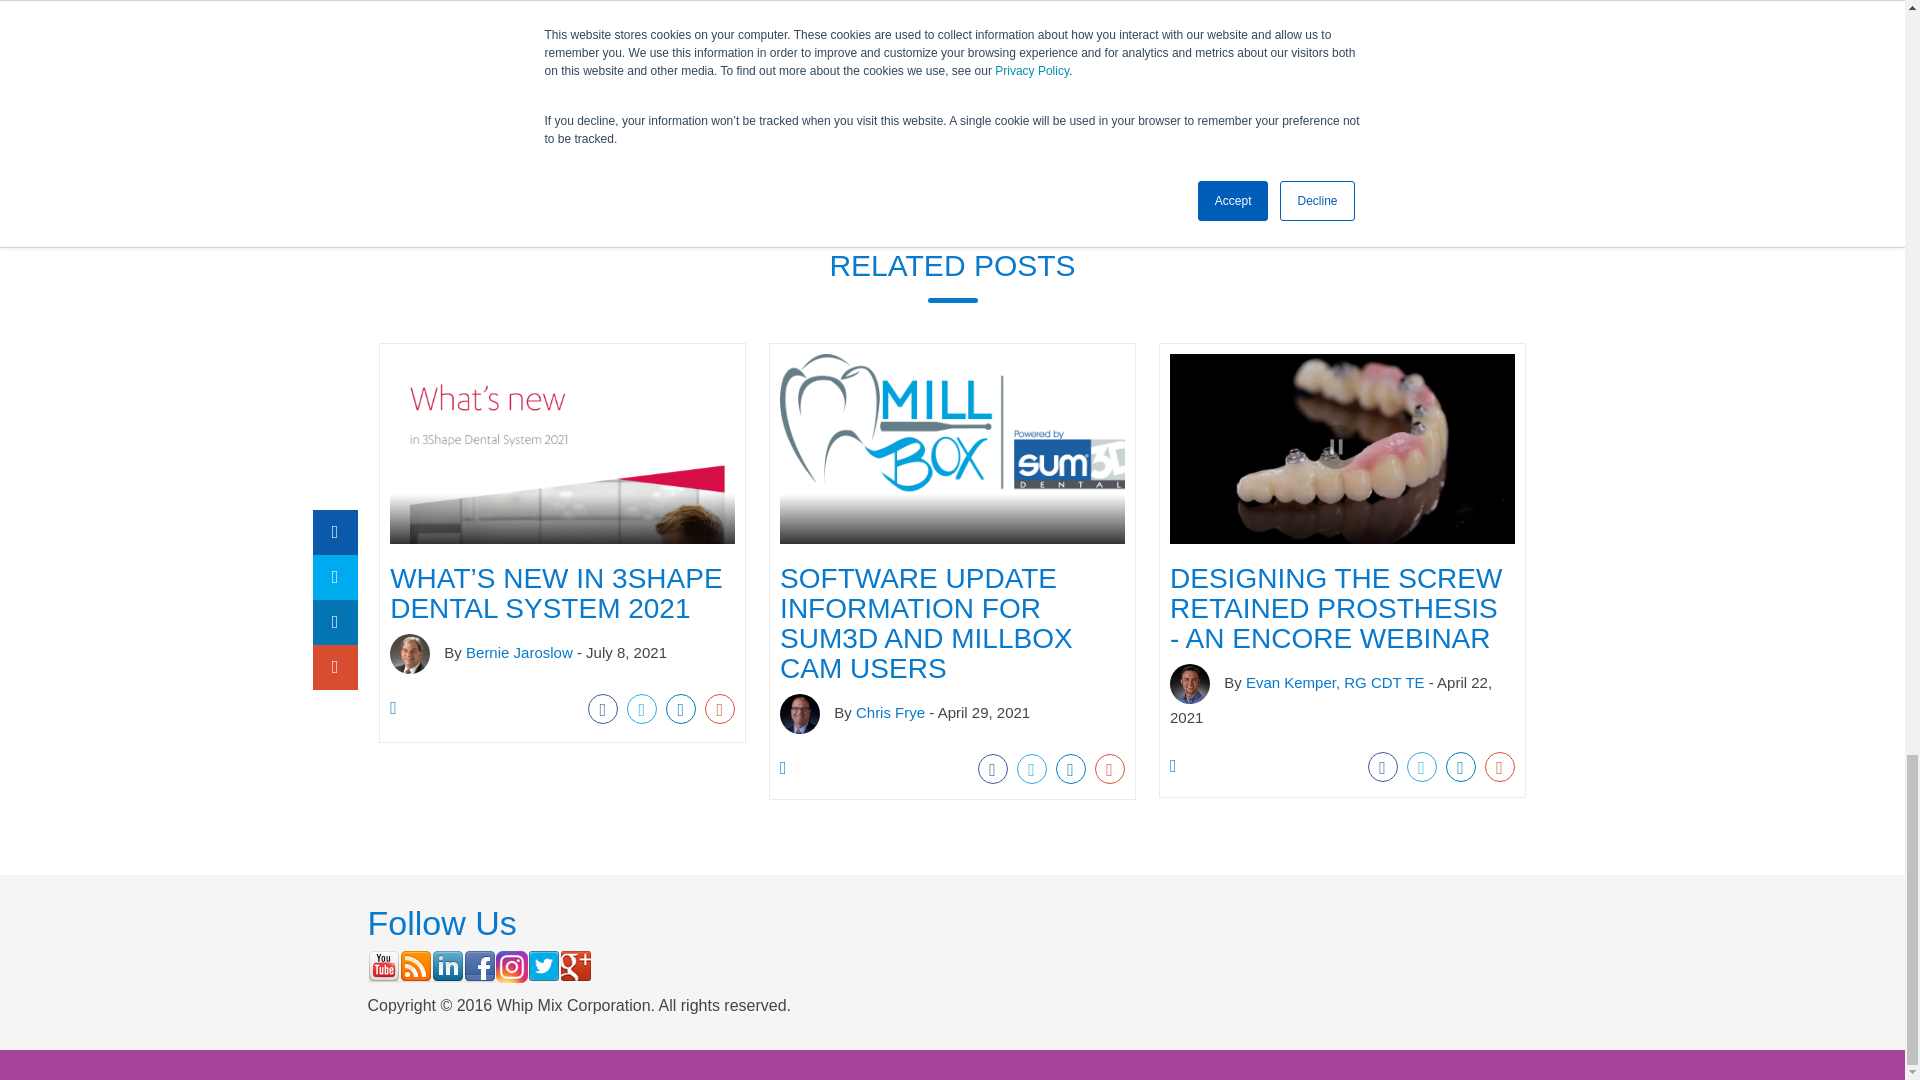 The height and width of the screenshot is (1080, 1920). Describe the element at coordinates (1032, 768) in the screenshot. I see `Tweet` at that location.